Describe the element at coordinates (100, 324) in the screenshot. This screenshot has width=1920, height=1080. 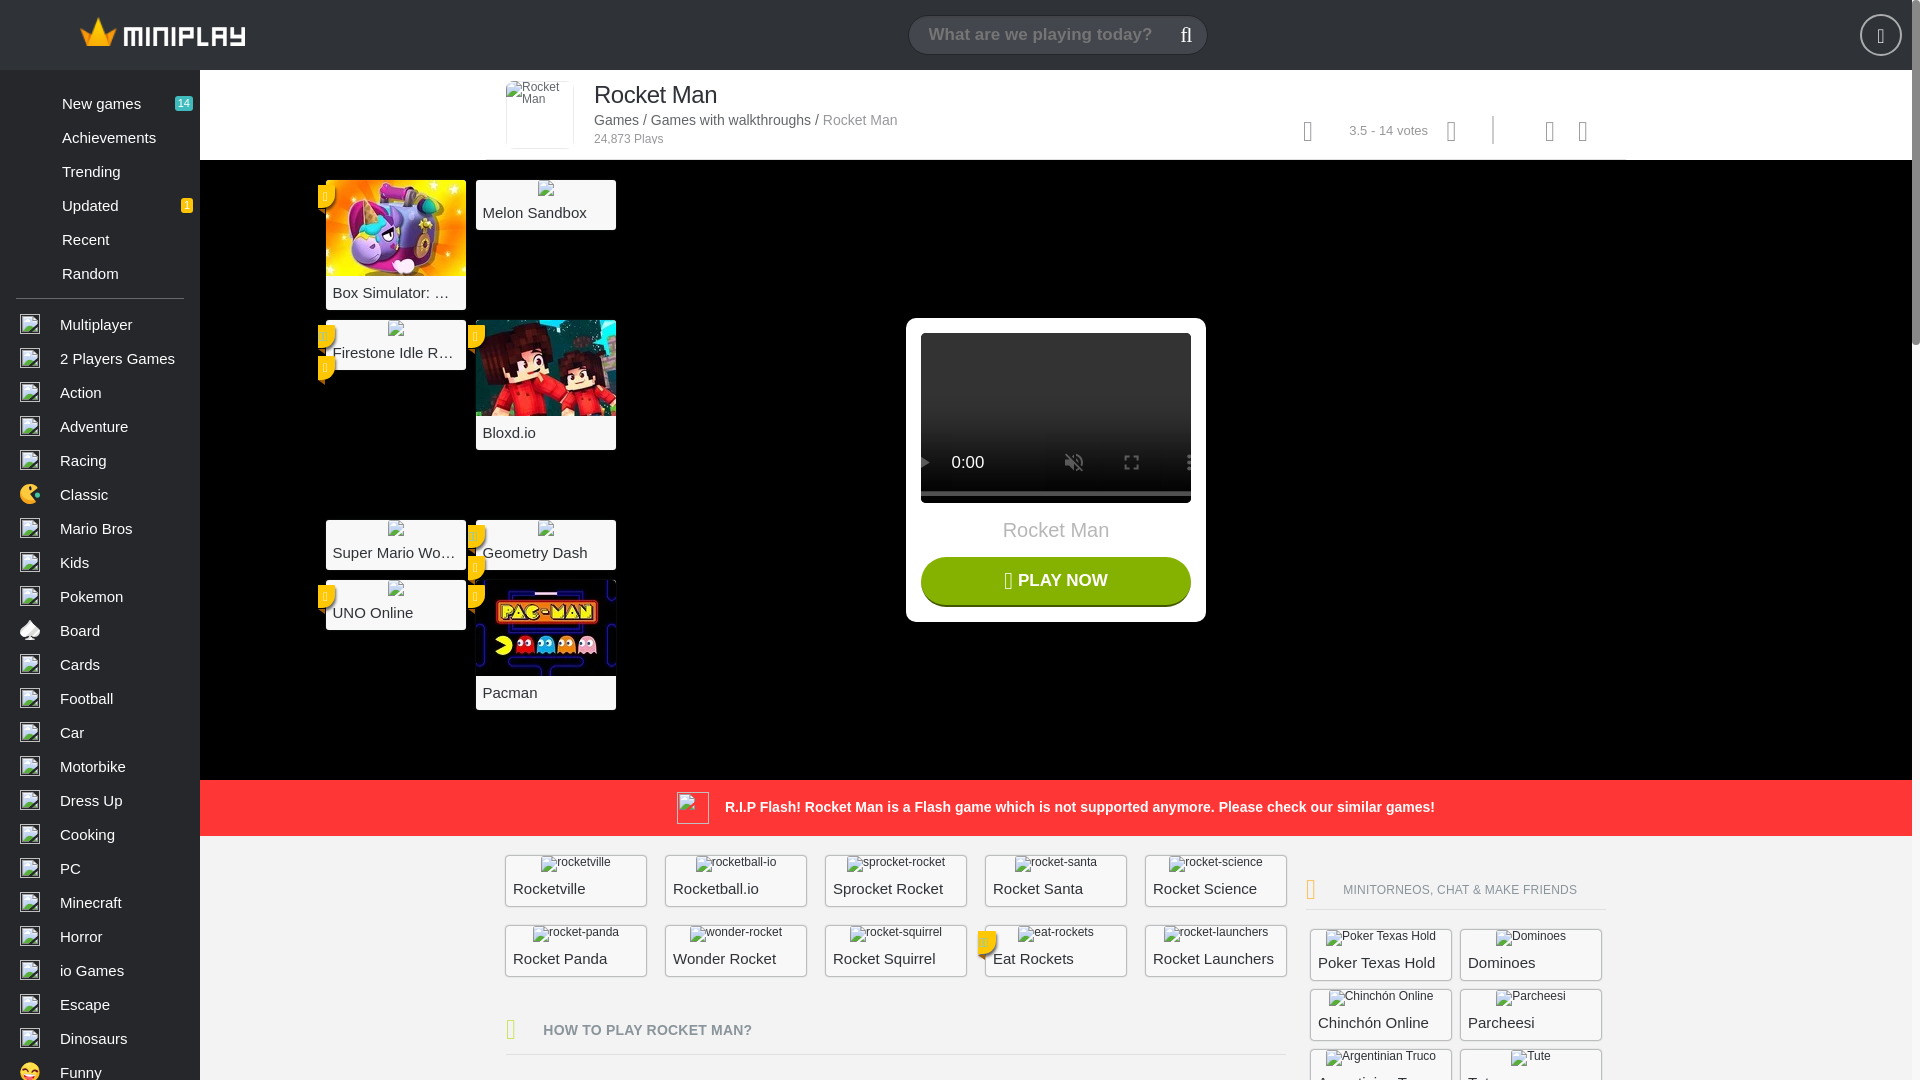
I see `2 Players Games` at that location.